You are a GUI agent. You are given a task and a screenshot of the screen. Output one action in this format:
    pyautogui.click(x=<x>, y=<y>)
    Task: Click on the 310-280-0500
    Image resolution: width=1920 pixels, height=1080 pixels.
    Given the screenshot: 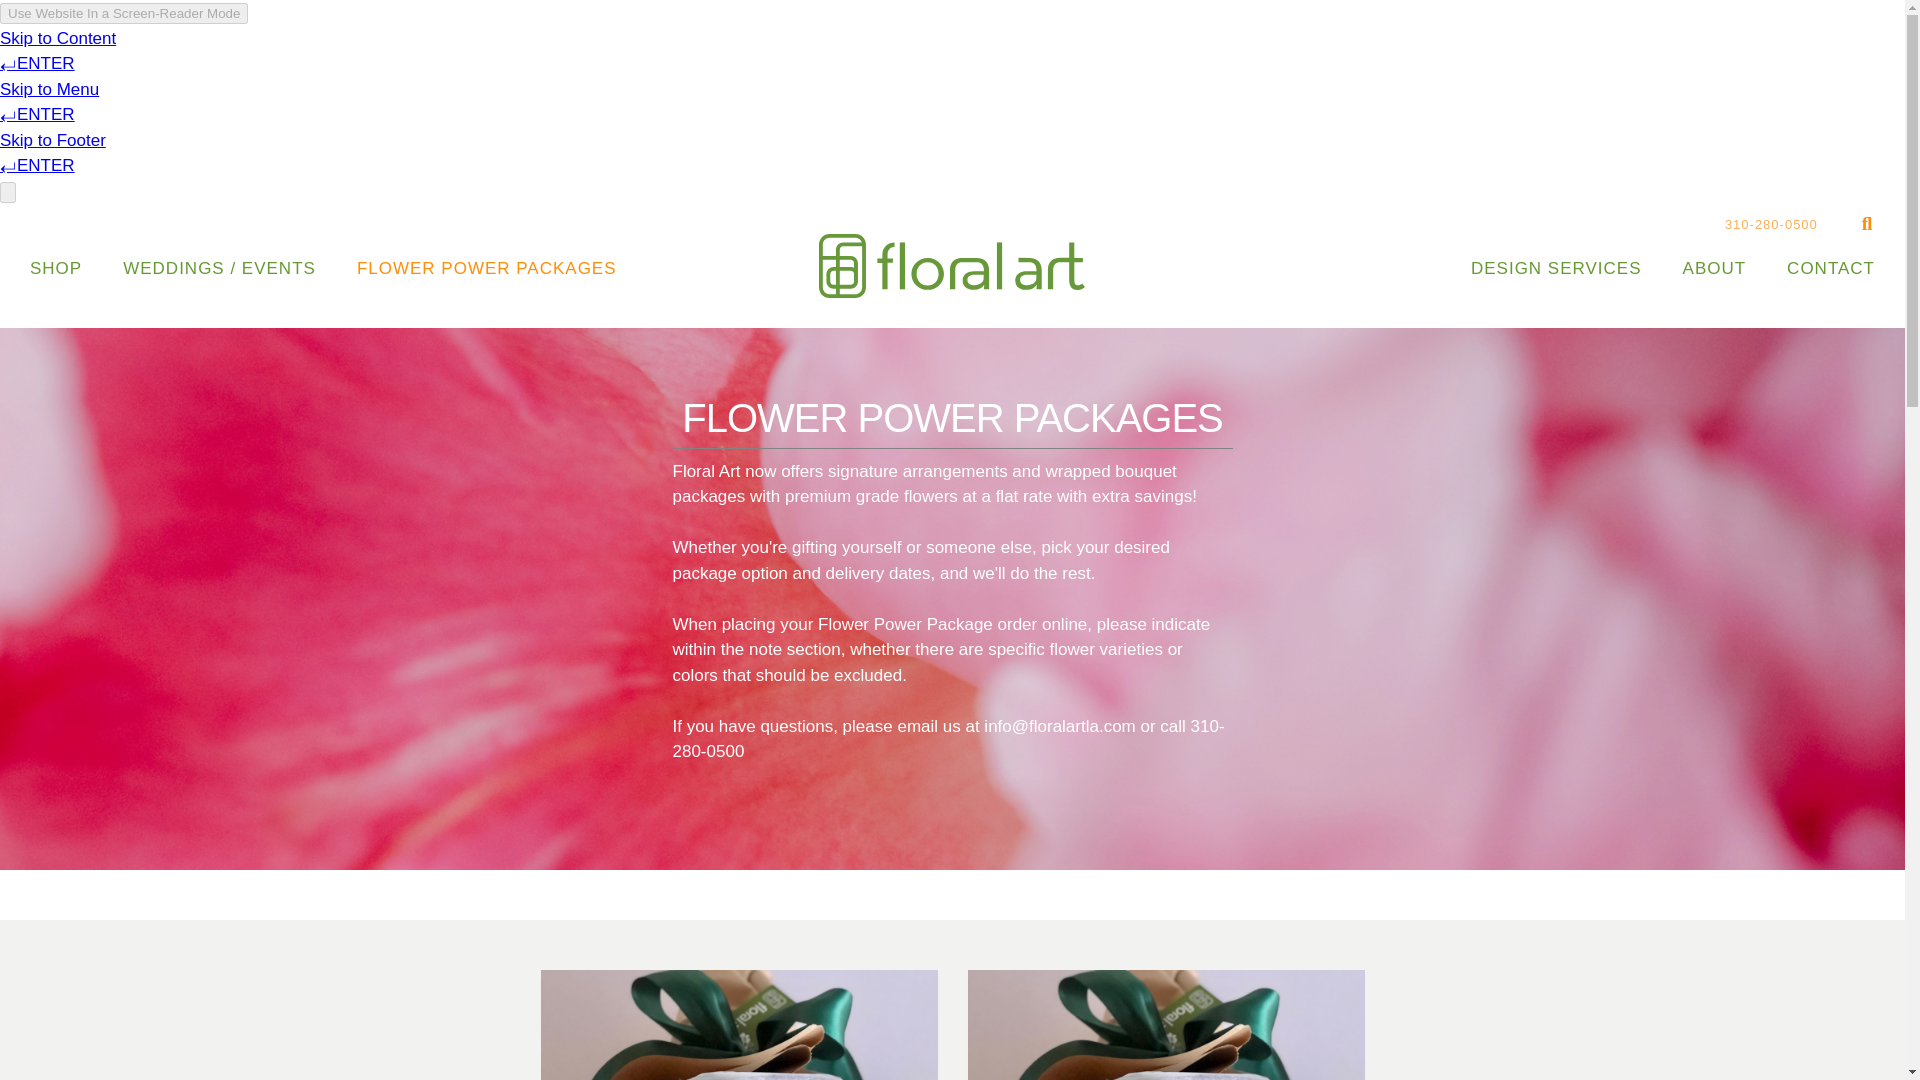 What is the action you would take?
    pyautogui.click(x=1771, y=224)
    